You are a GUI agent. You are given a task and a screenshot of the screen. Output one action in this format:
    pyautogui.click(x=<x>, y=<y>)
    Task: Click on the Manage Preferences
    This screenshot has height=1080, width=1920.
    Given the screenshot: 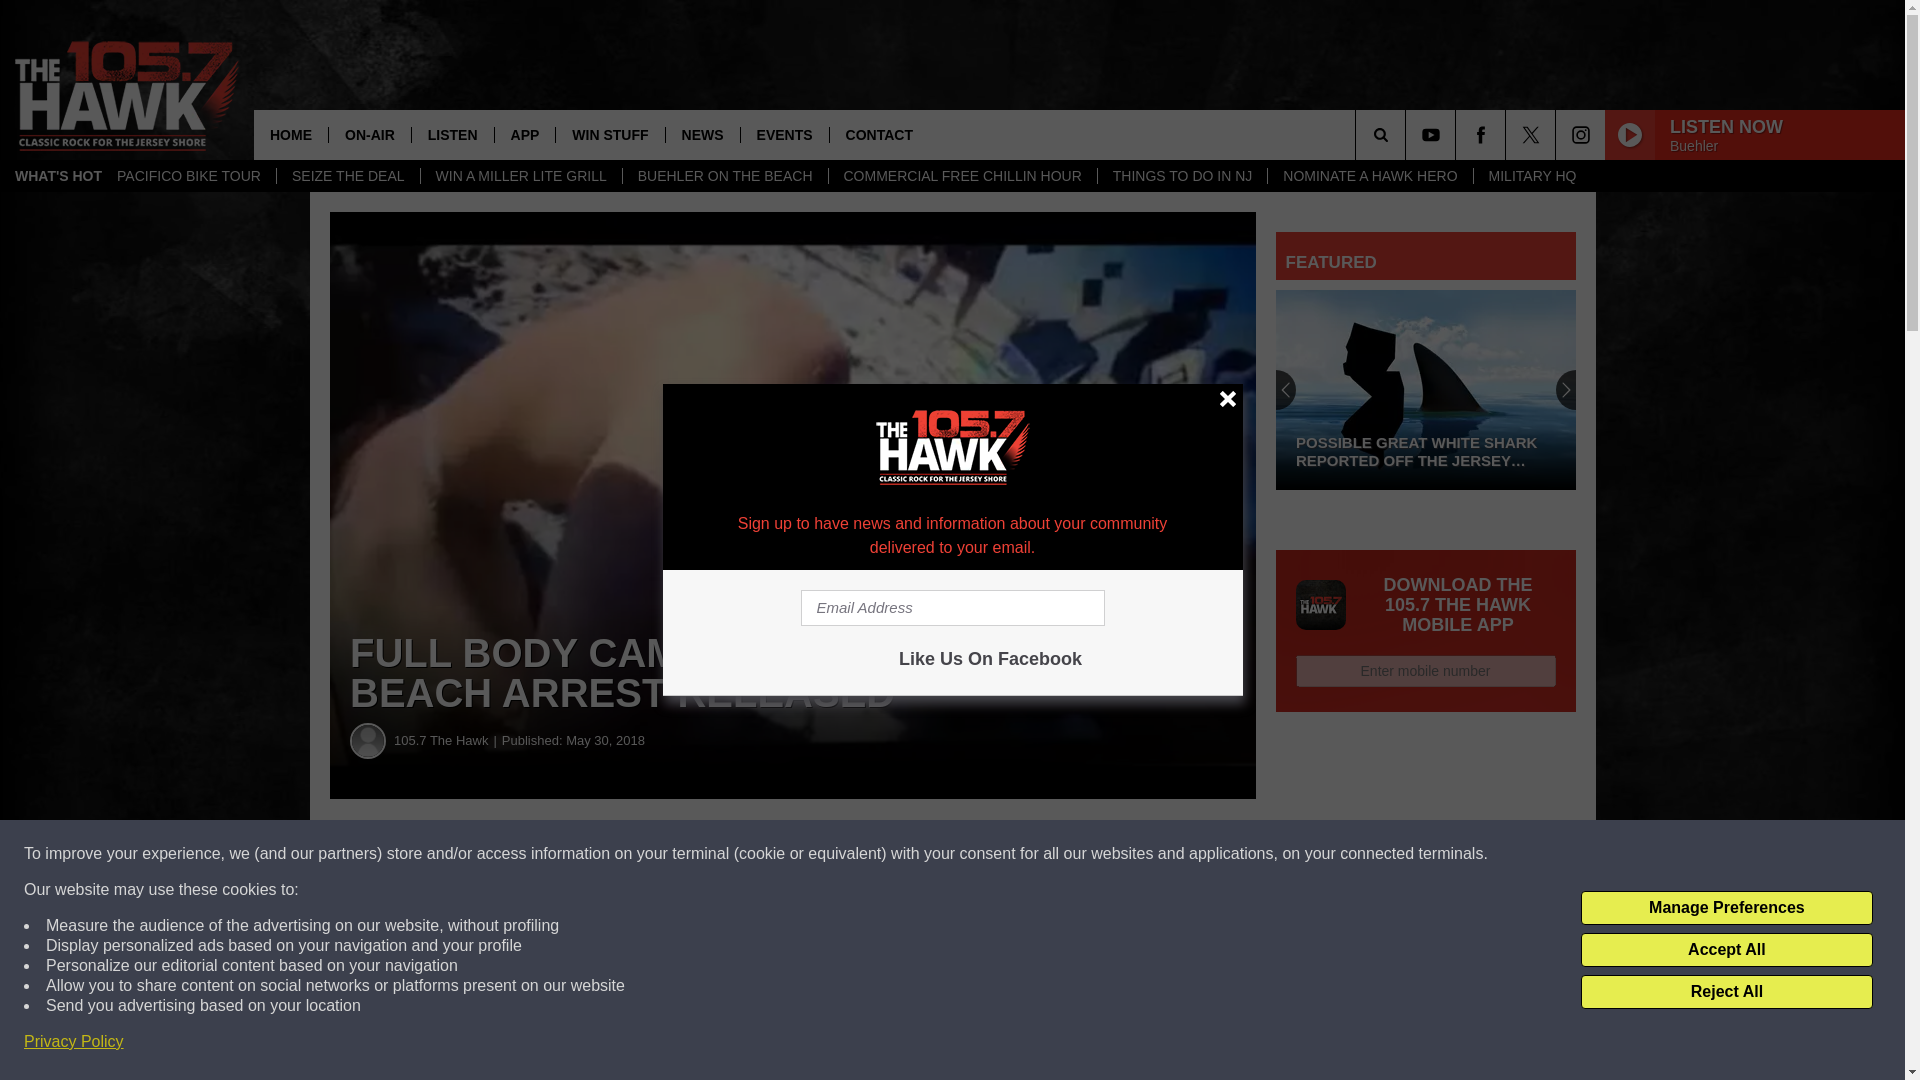 What is the action you would take?
    pyautogui.click(x=1726, y=908)
    